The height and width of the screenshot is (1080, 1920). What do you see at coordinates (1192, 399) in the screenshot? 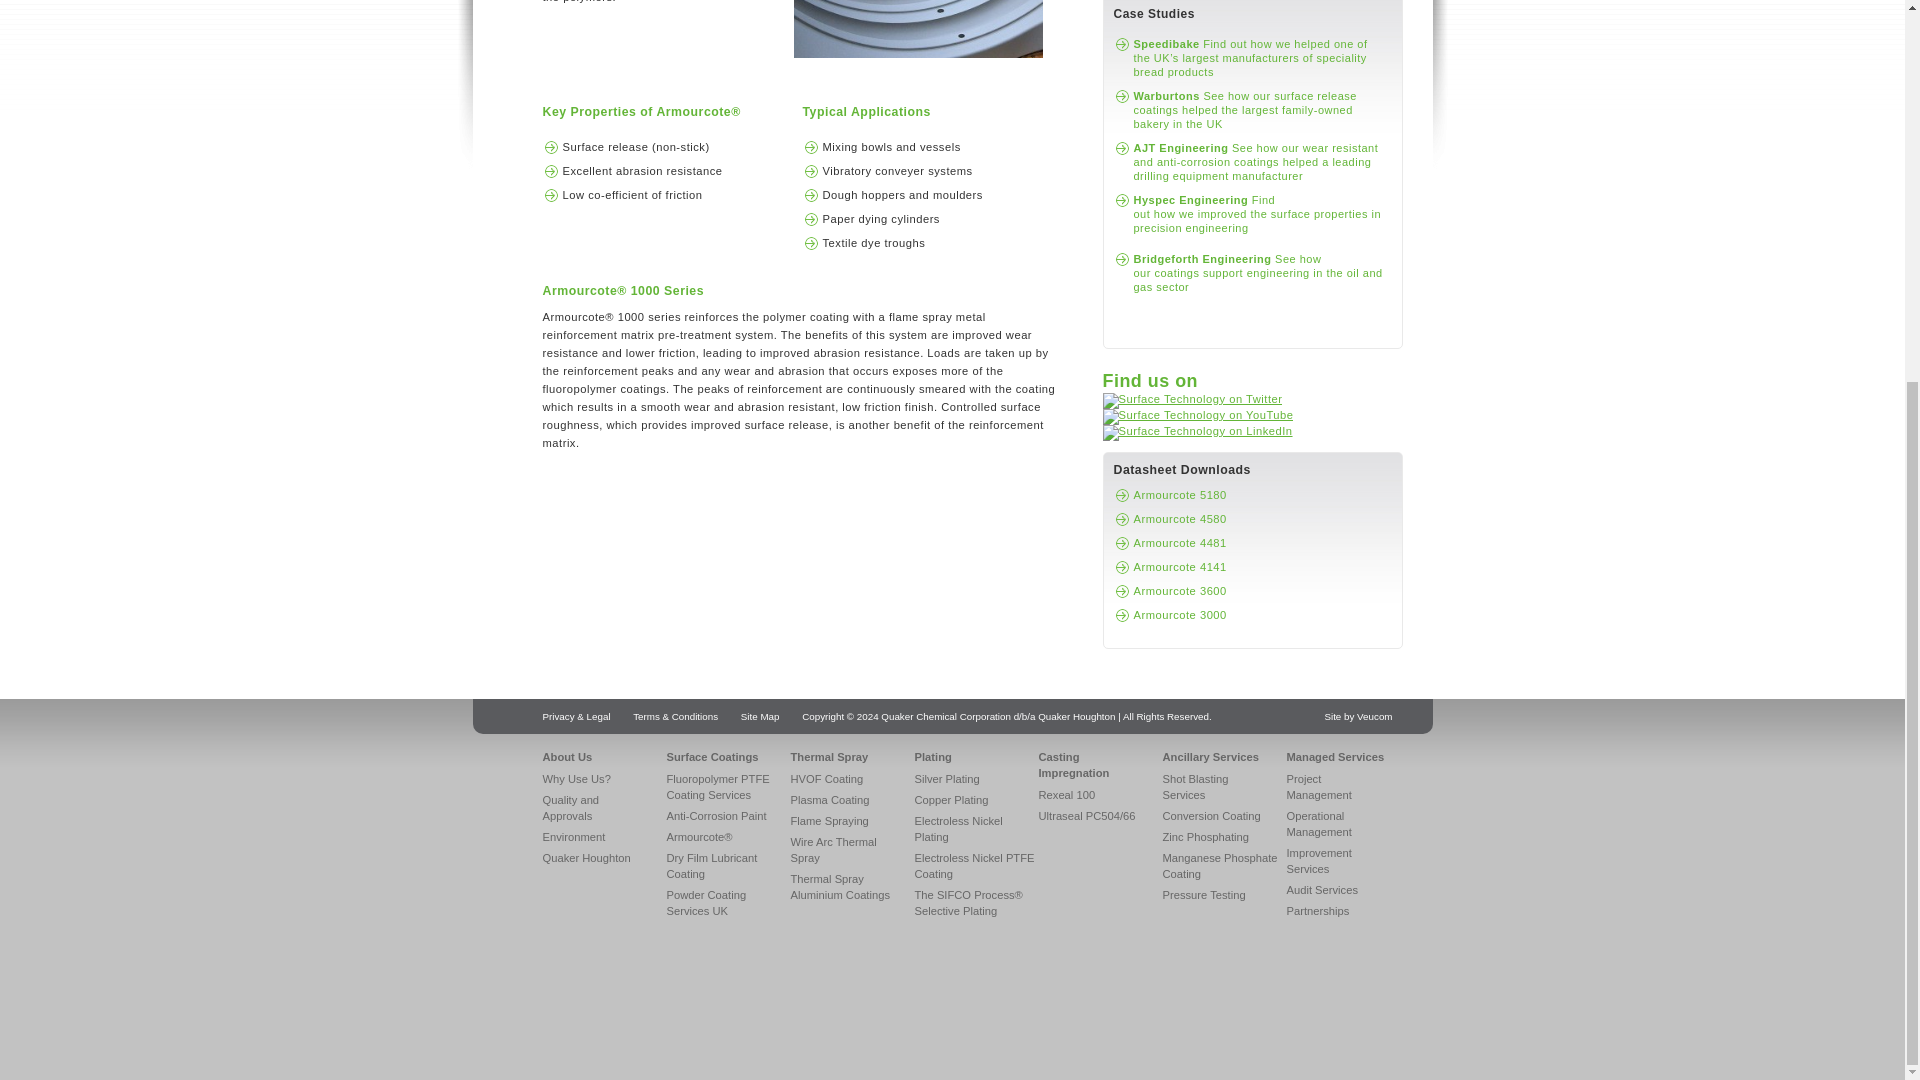
I see `Surface Technology on Twitter` at bounding box center [1192, 399].